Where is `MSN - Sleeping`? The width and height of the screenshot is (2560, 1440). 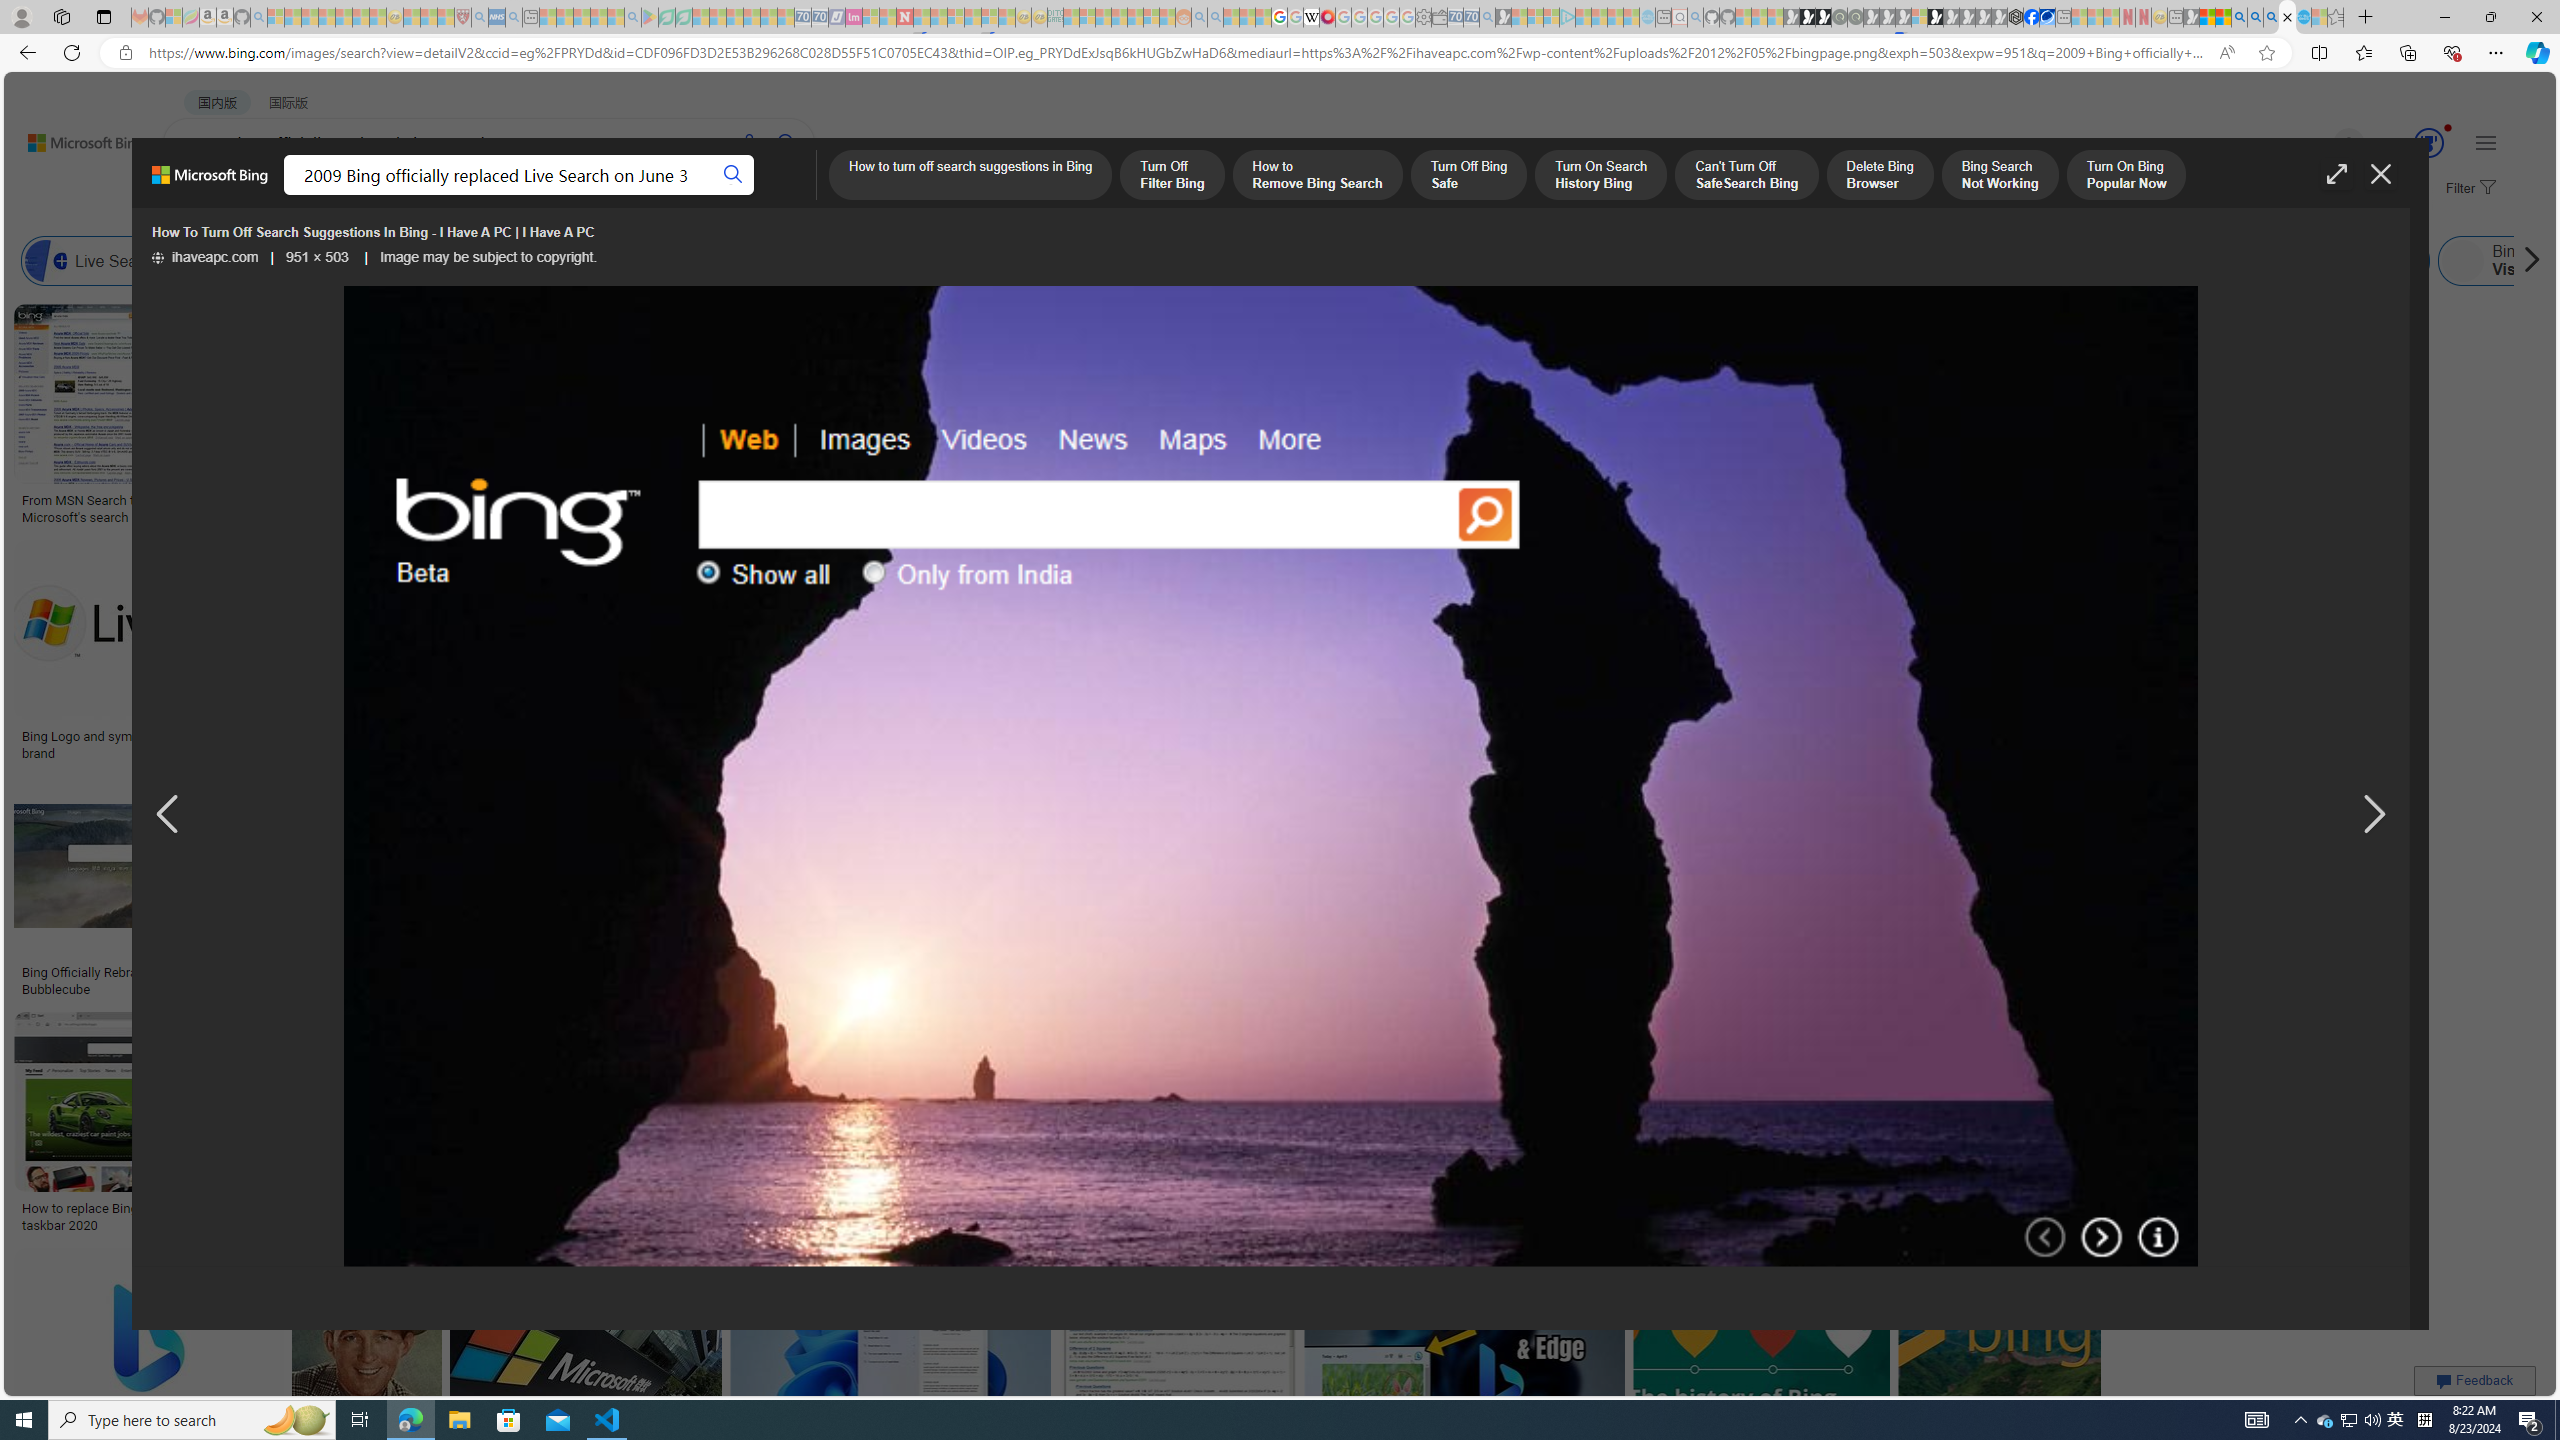 MSN - Sleeping is located at coordinates (2191, 17).